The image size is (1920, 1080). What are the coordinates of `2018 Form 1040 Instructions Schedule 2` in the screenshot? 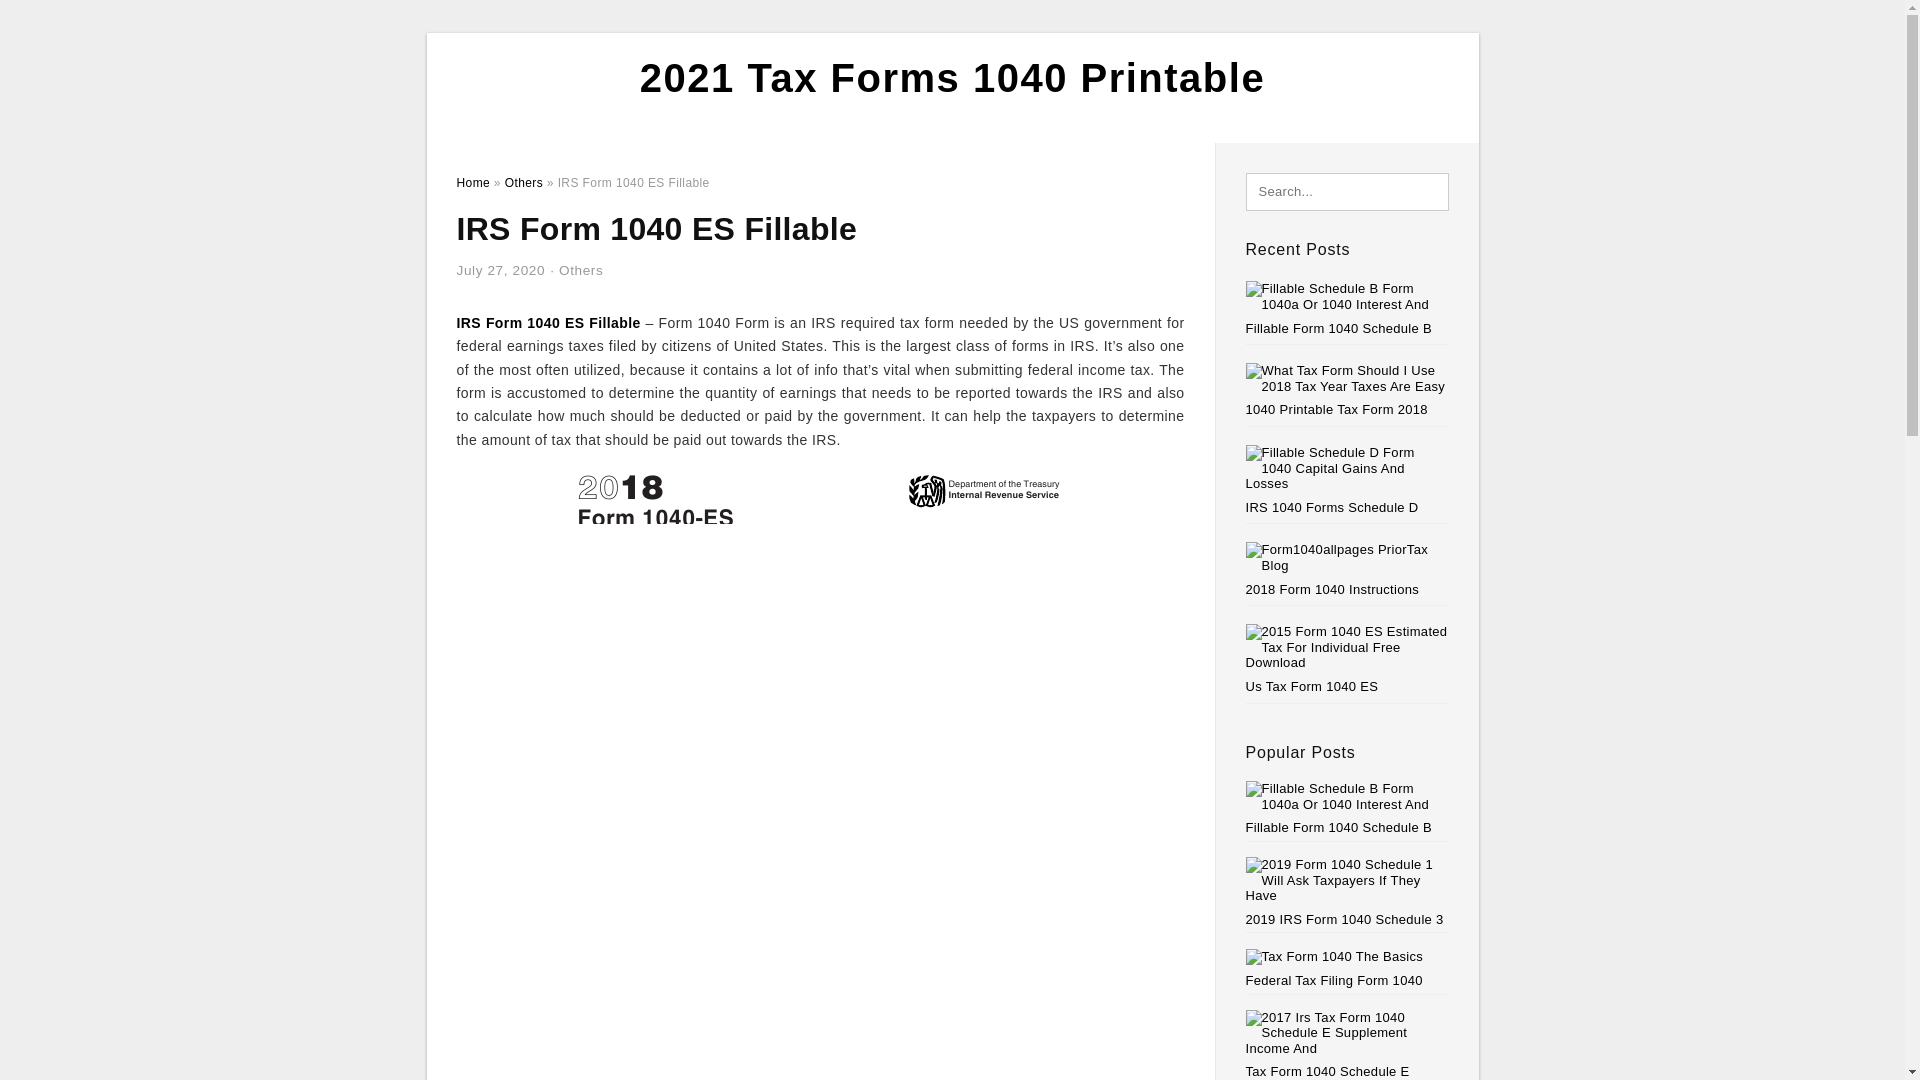 It's located at (1333, 590).